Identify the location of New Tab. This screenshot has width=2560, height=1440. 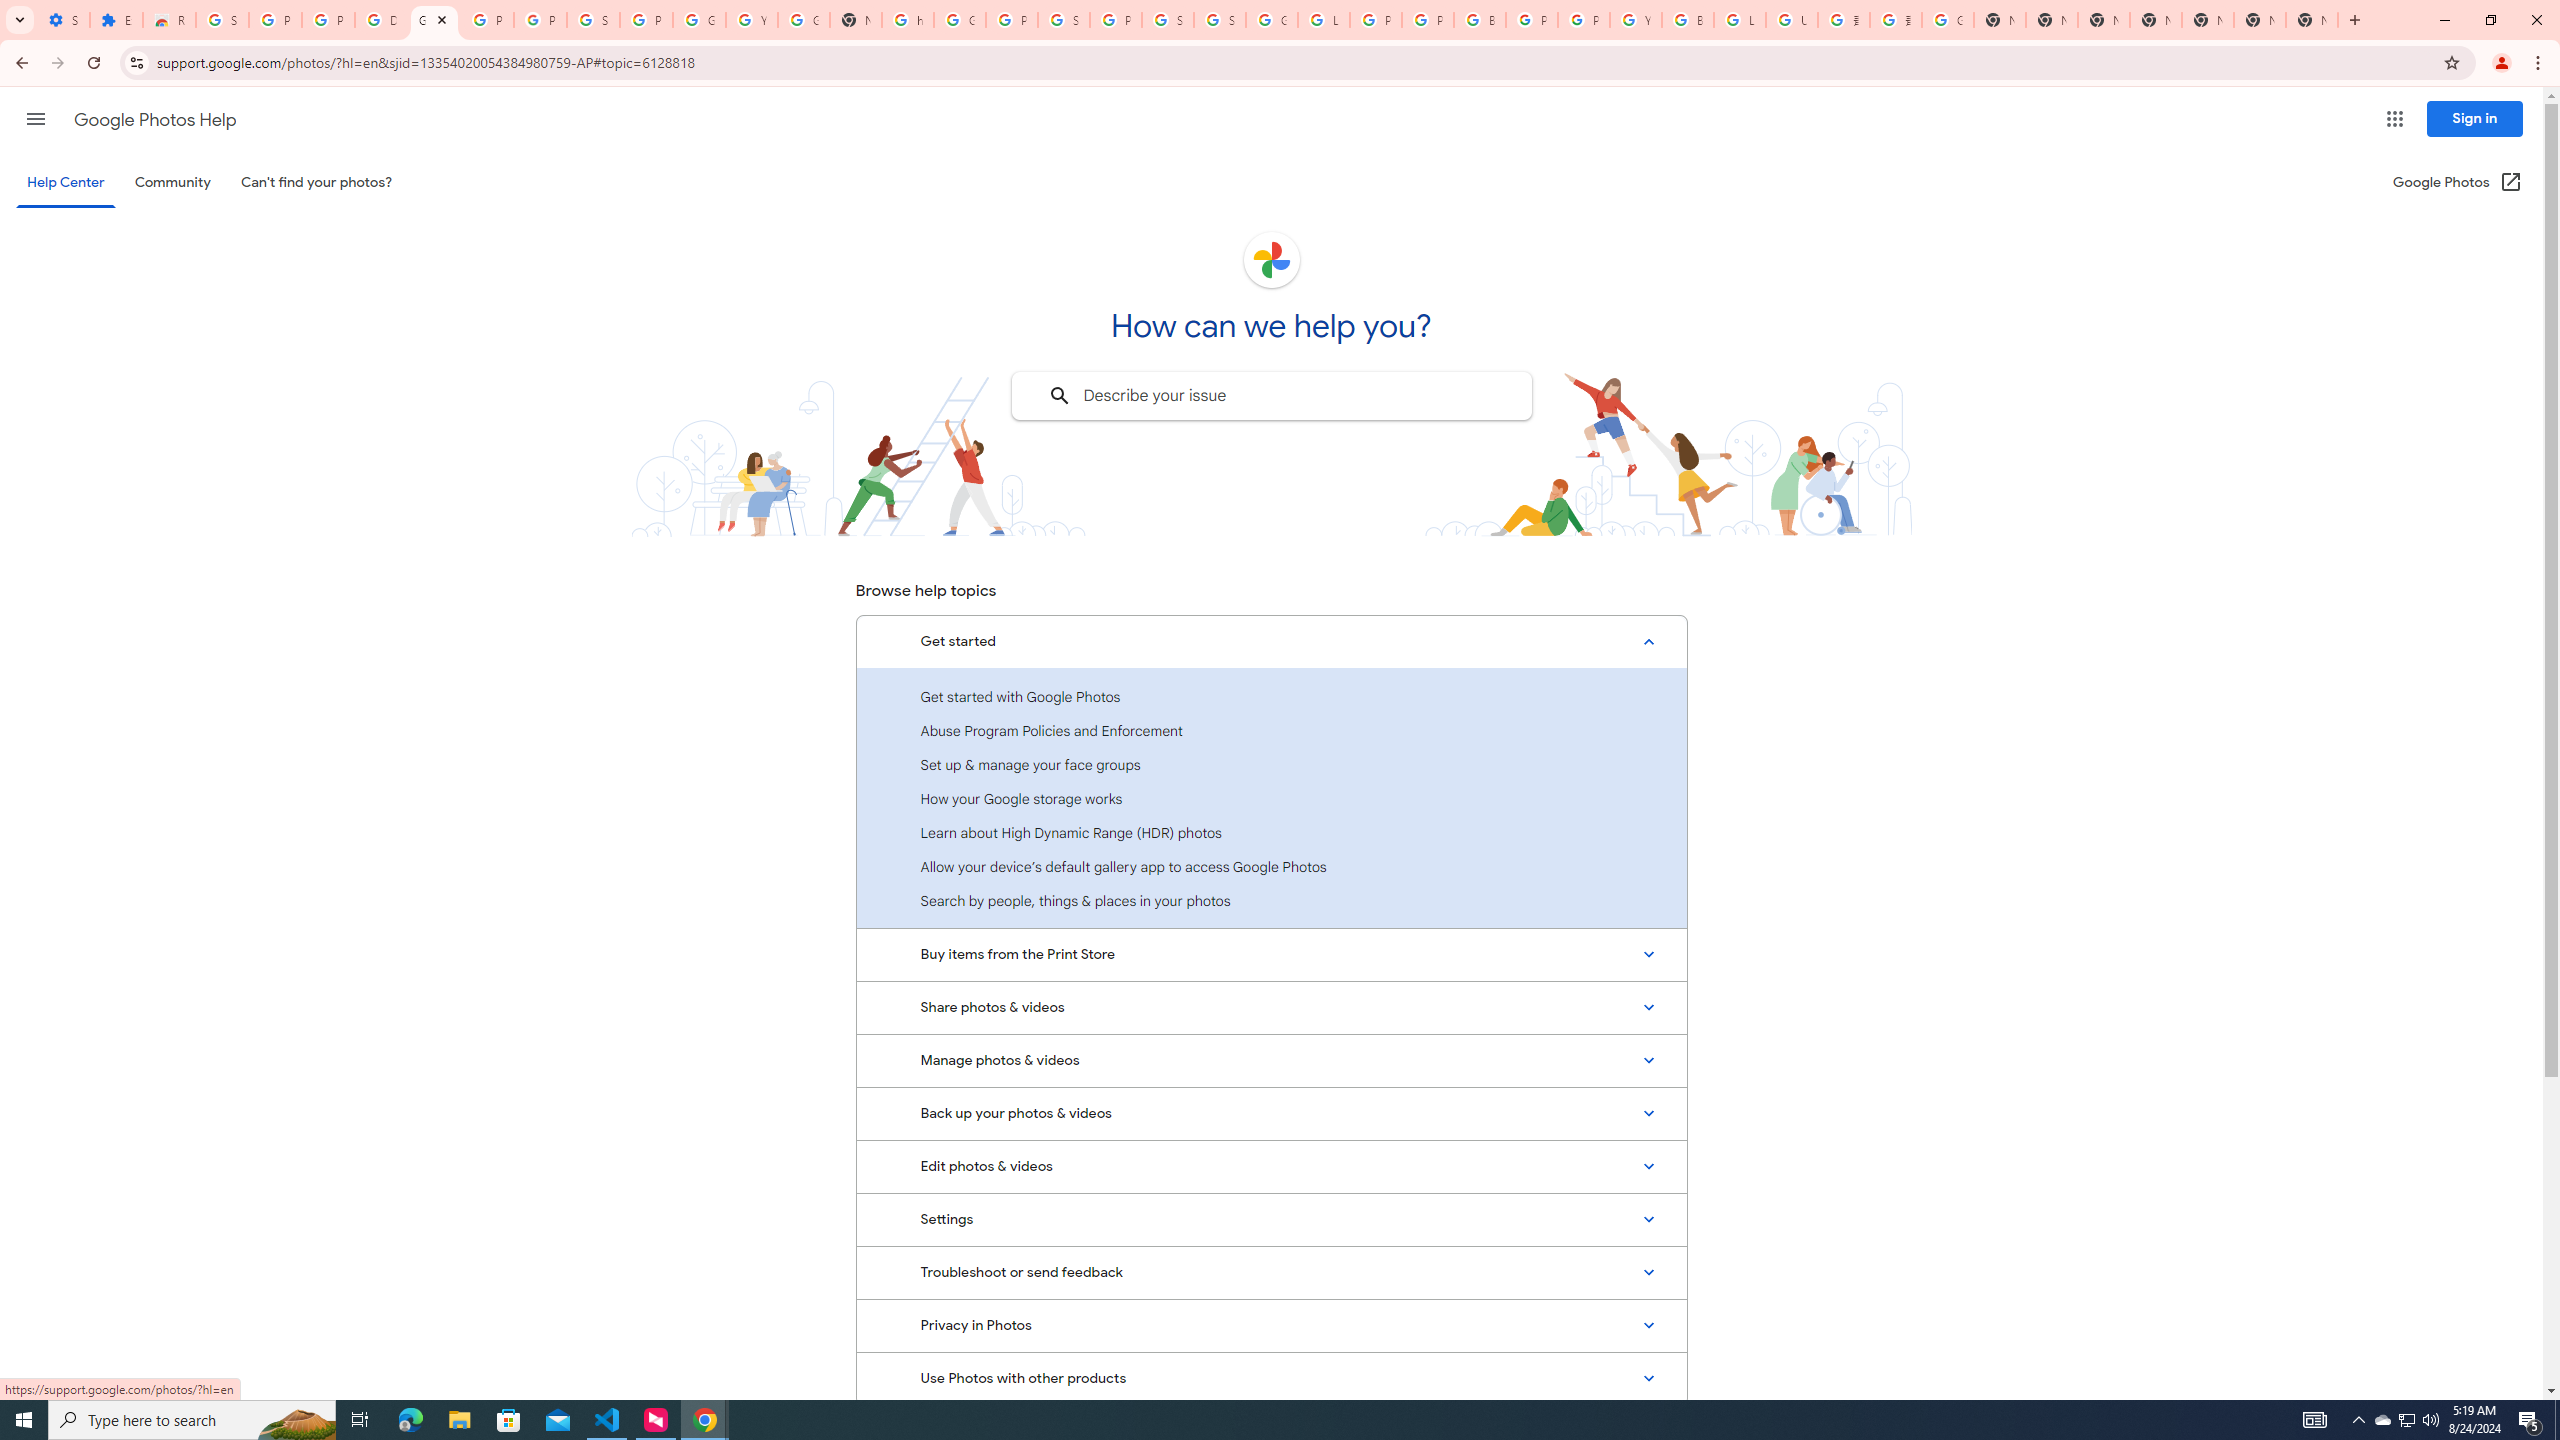
(2156, 20).